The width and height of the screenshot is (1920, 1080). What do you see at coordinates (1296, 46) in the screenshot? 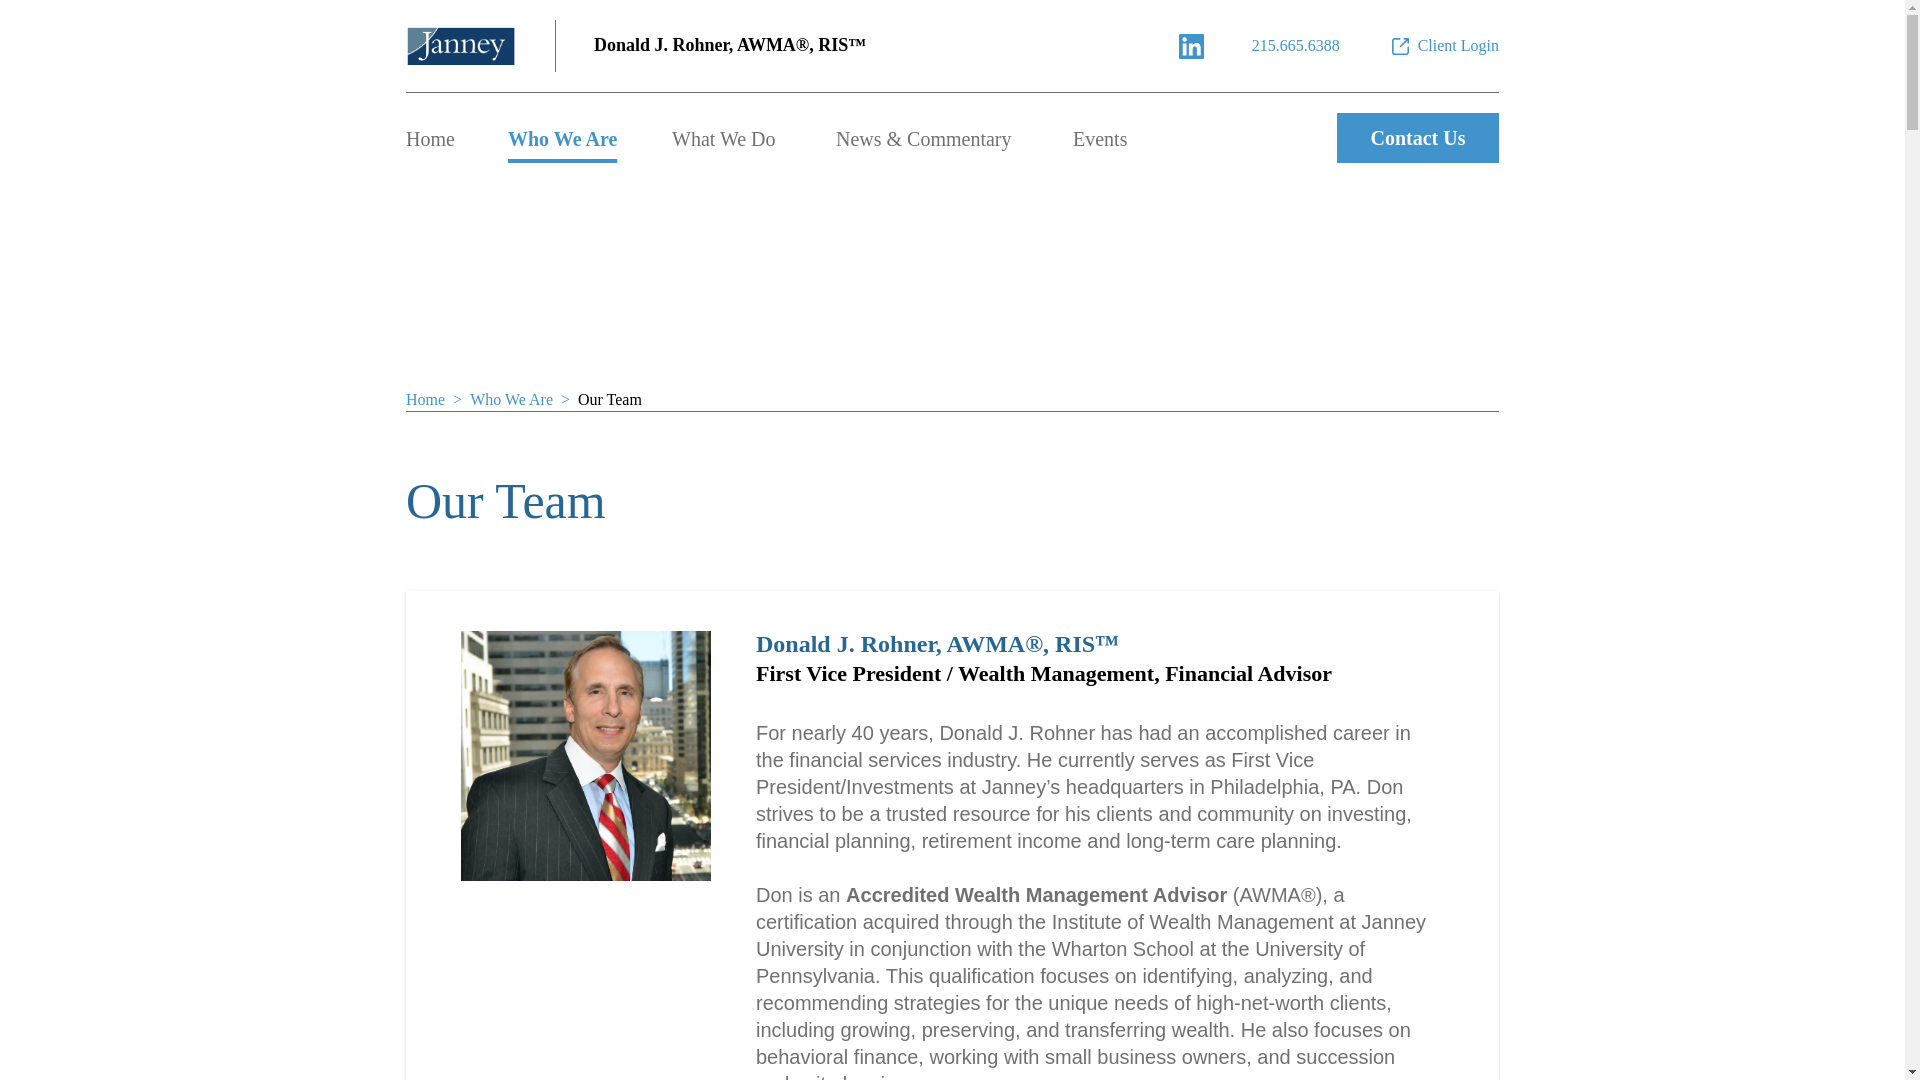
I see `contact-link` at bounding box center [1296, 46].